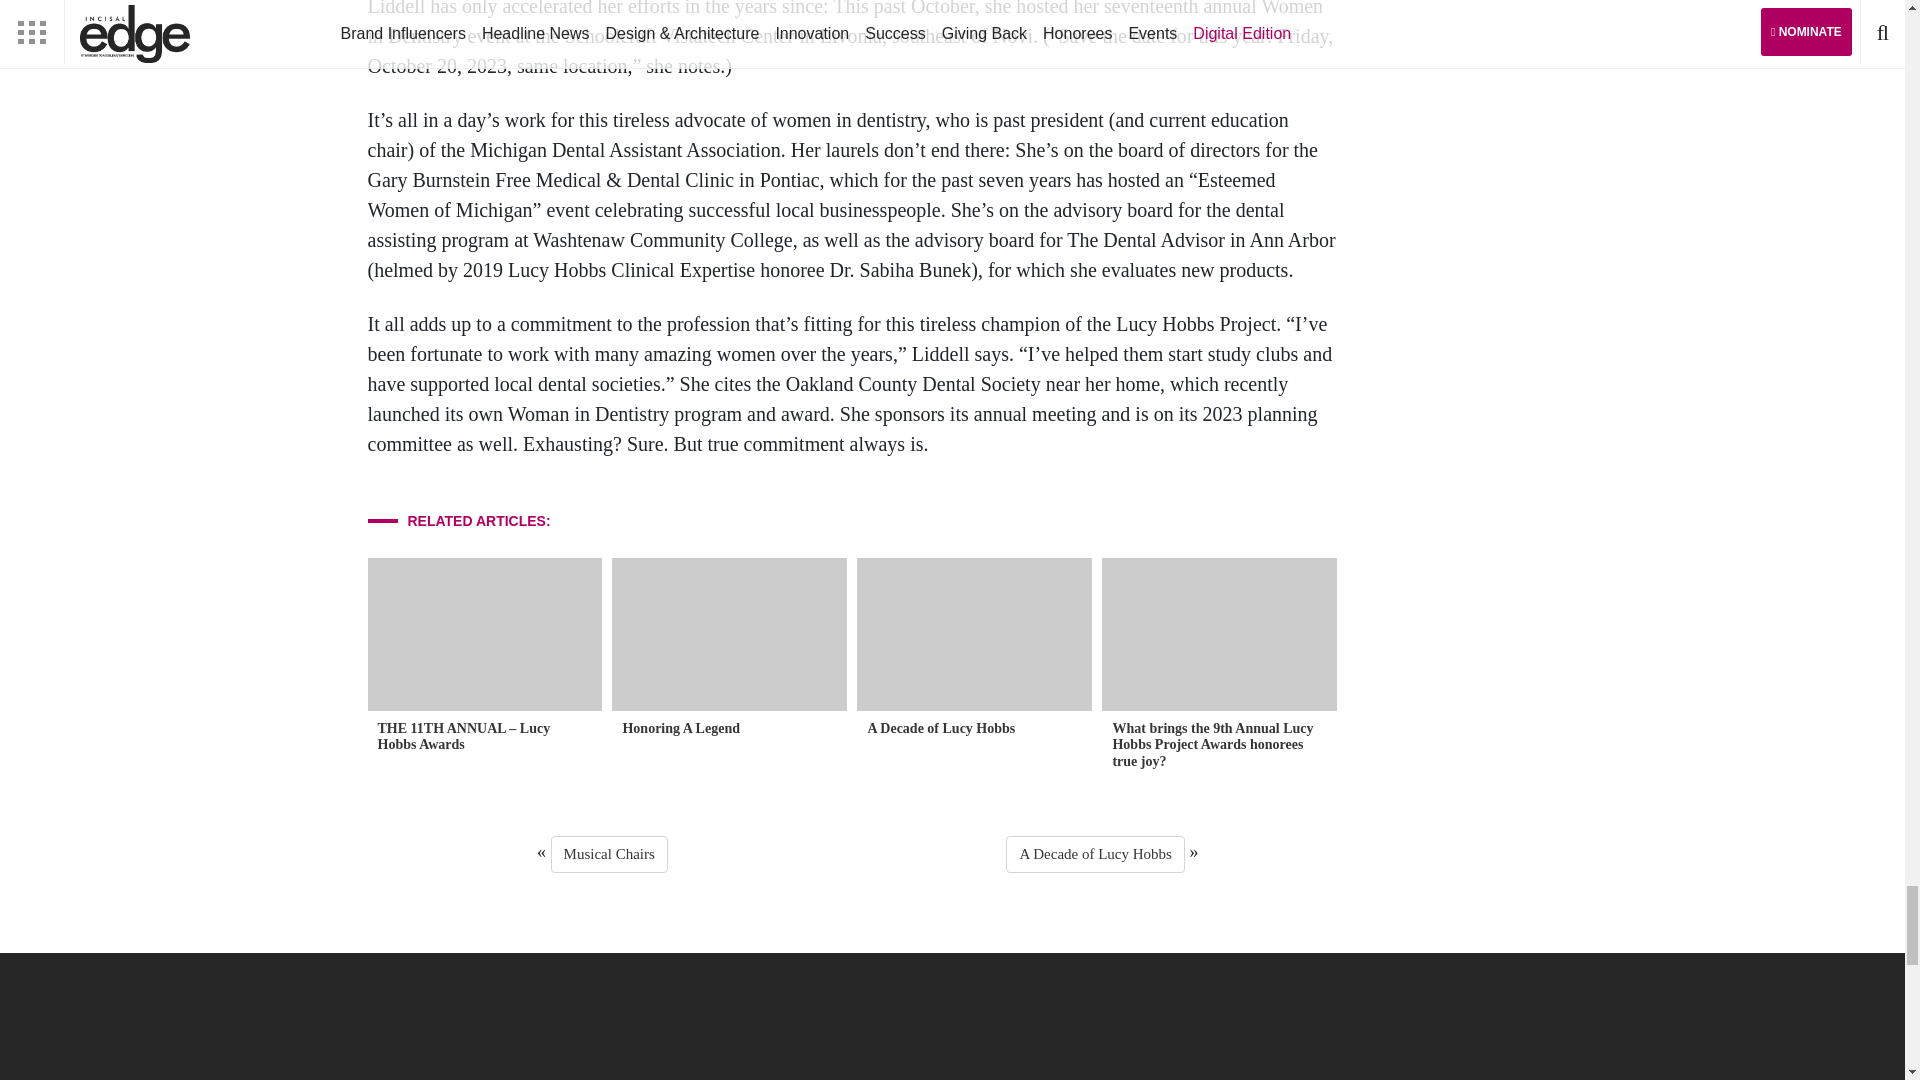 The height and width of the screenshot is (1080, 1920). Describe the element at coordinates (729, 648) in the screenshot. I see `Honoring A Legend` at that location.